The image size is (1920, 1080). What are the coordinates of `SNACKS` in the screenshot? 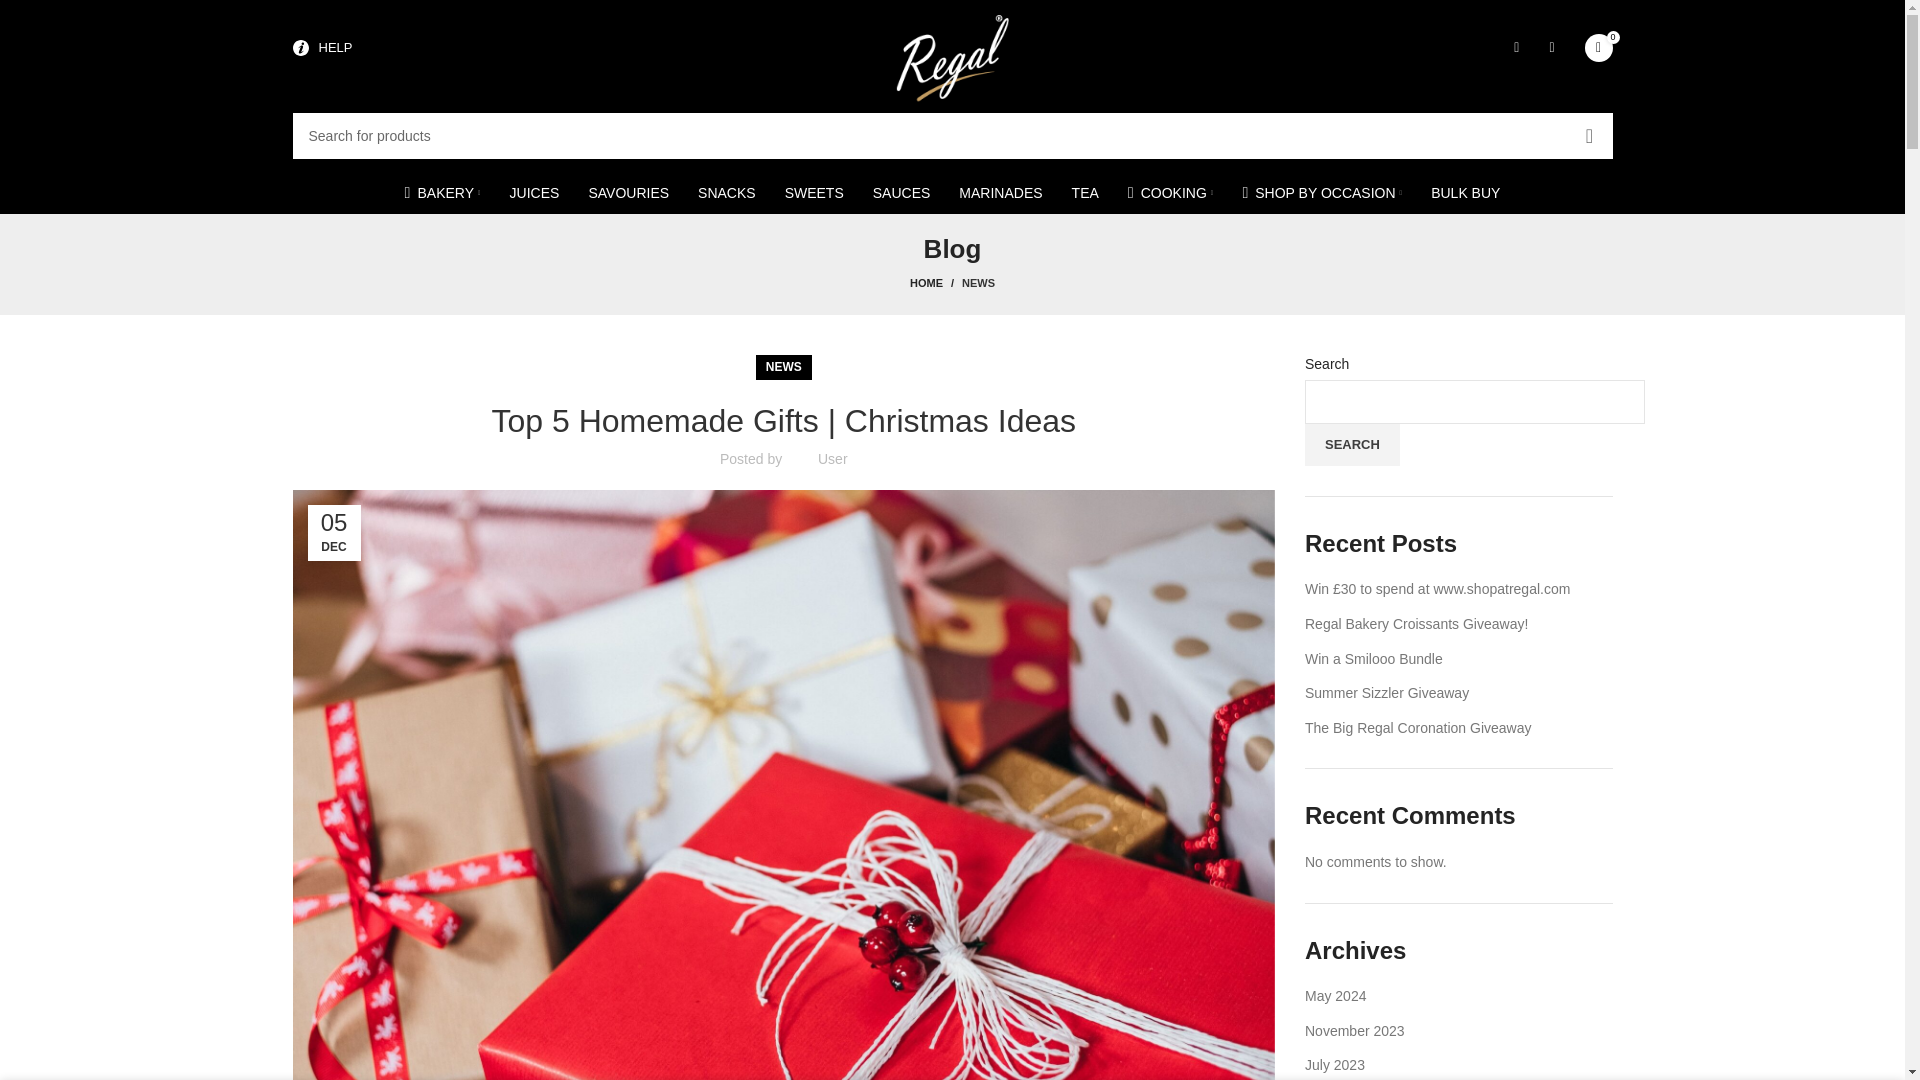 It's located at (726, 193).